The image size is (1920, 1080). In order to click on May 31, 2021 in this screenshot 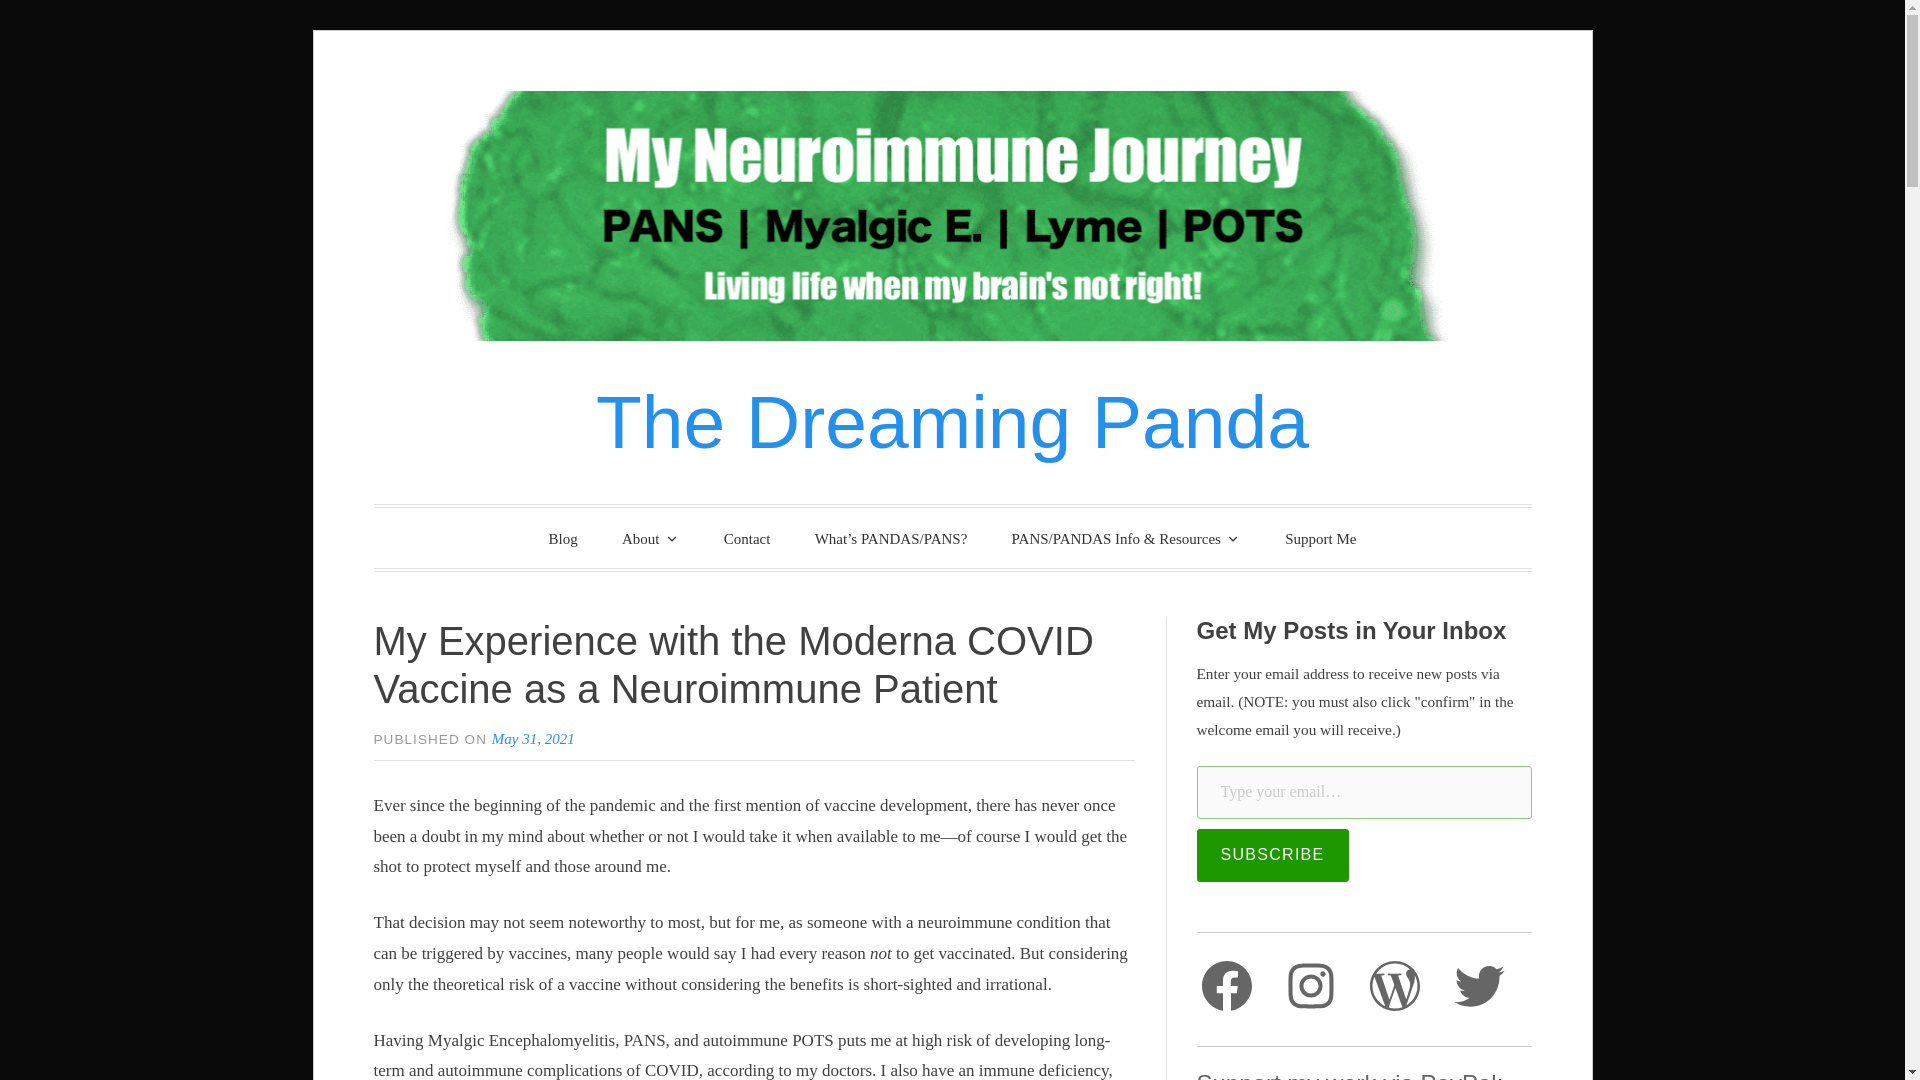, I will do `click(532, 739)`.